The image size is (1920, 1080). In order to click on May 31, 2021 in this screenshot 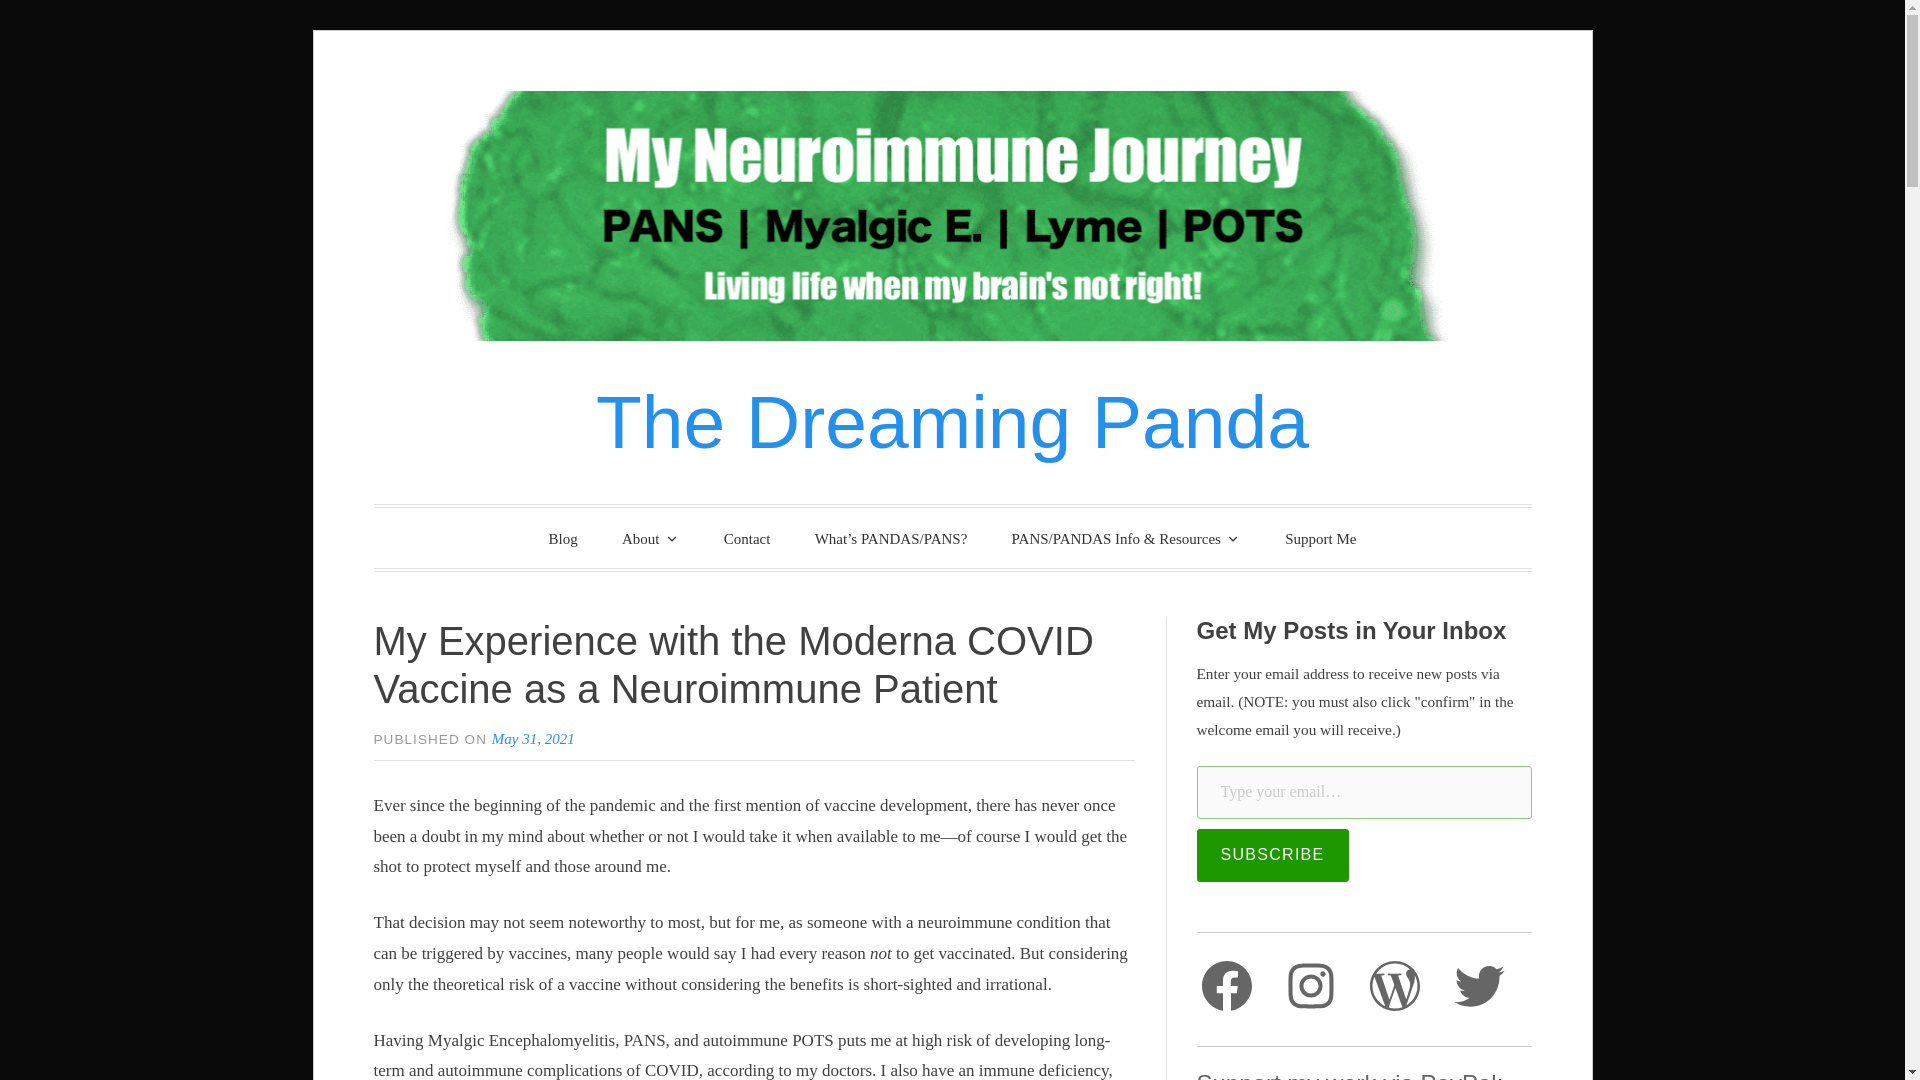, I will do `click(532, 739)`.